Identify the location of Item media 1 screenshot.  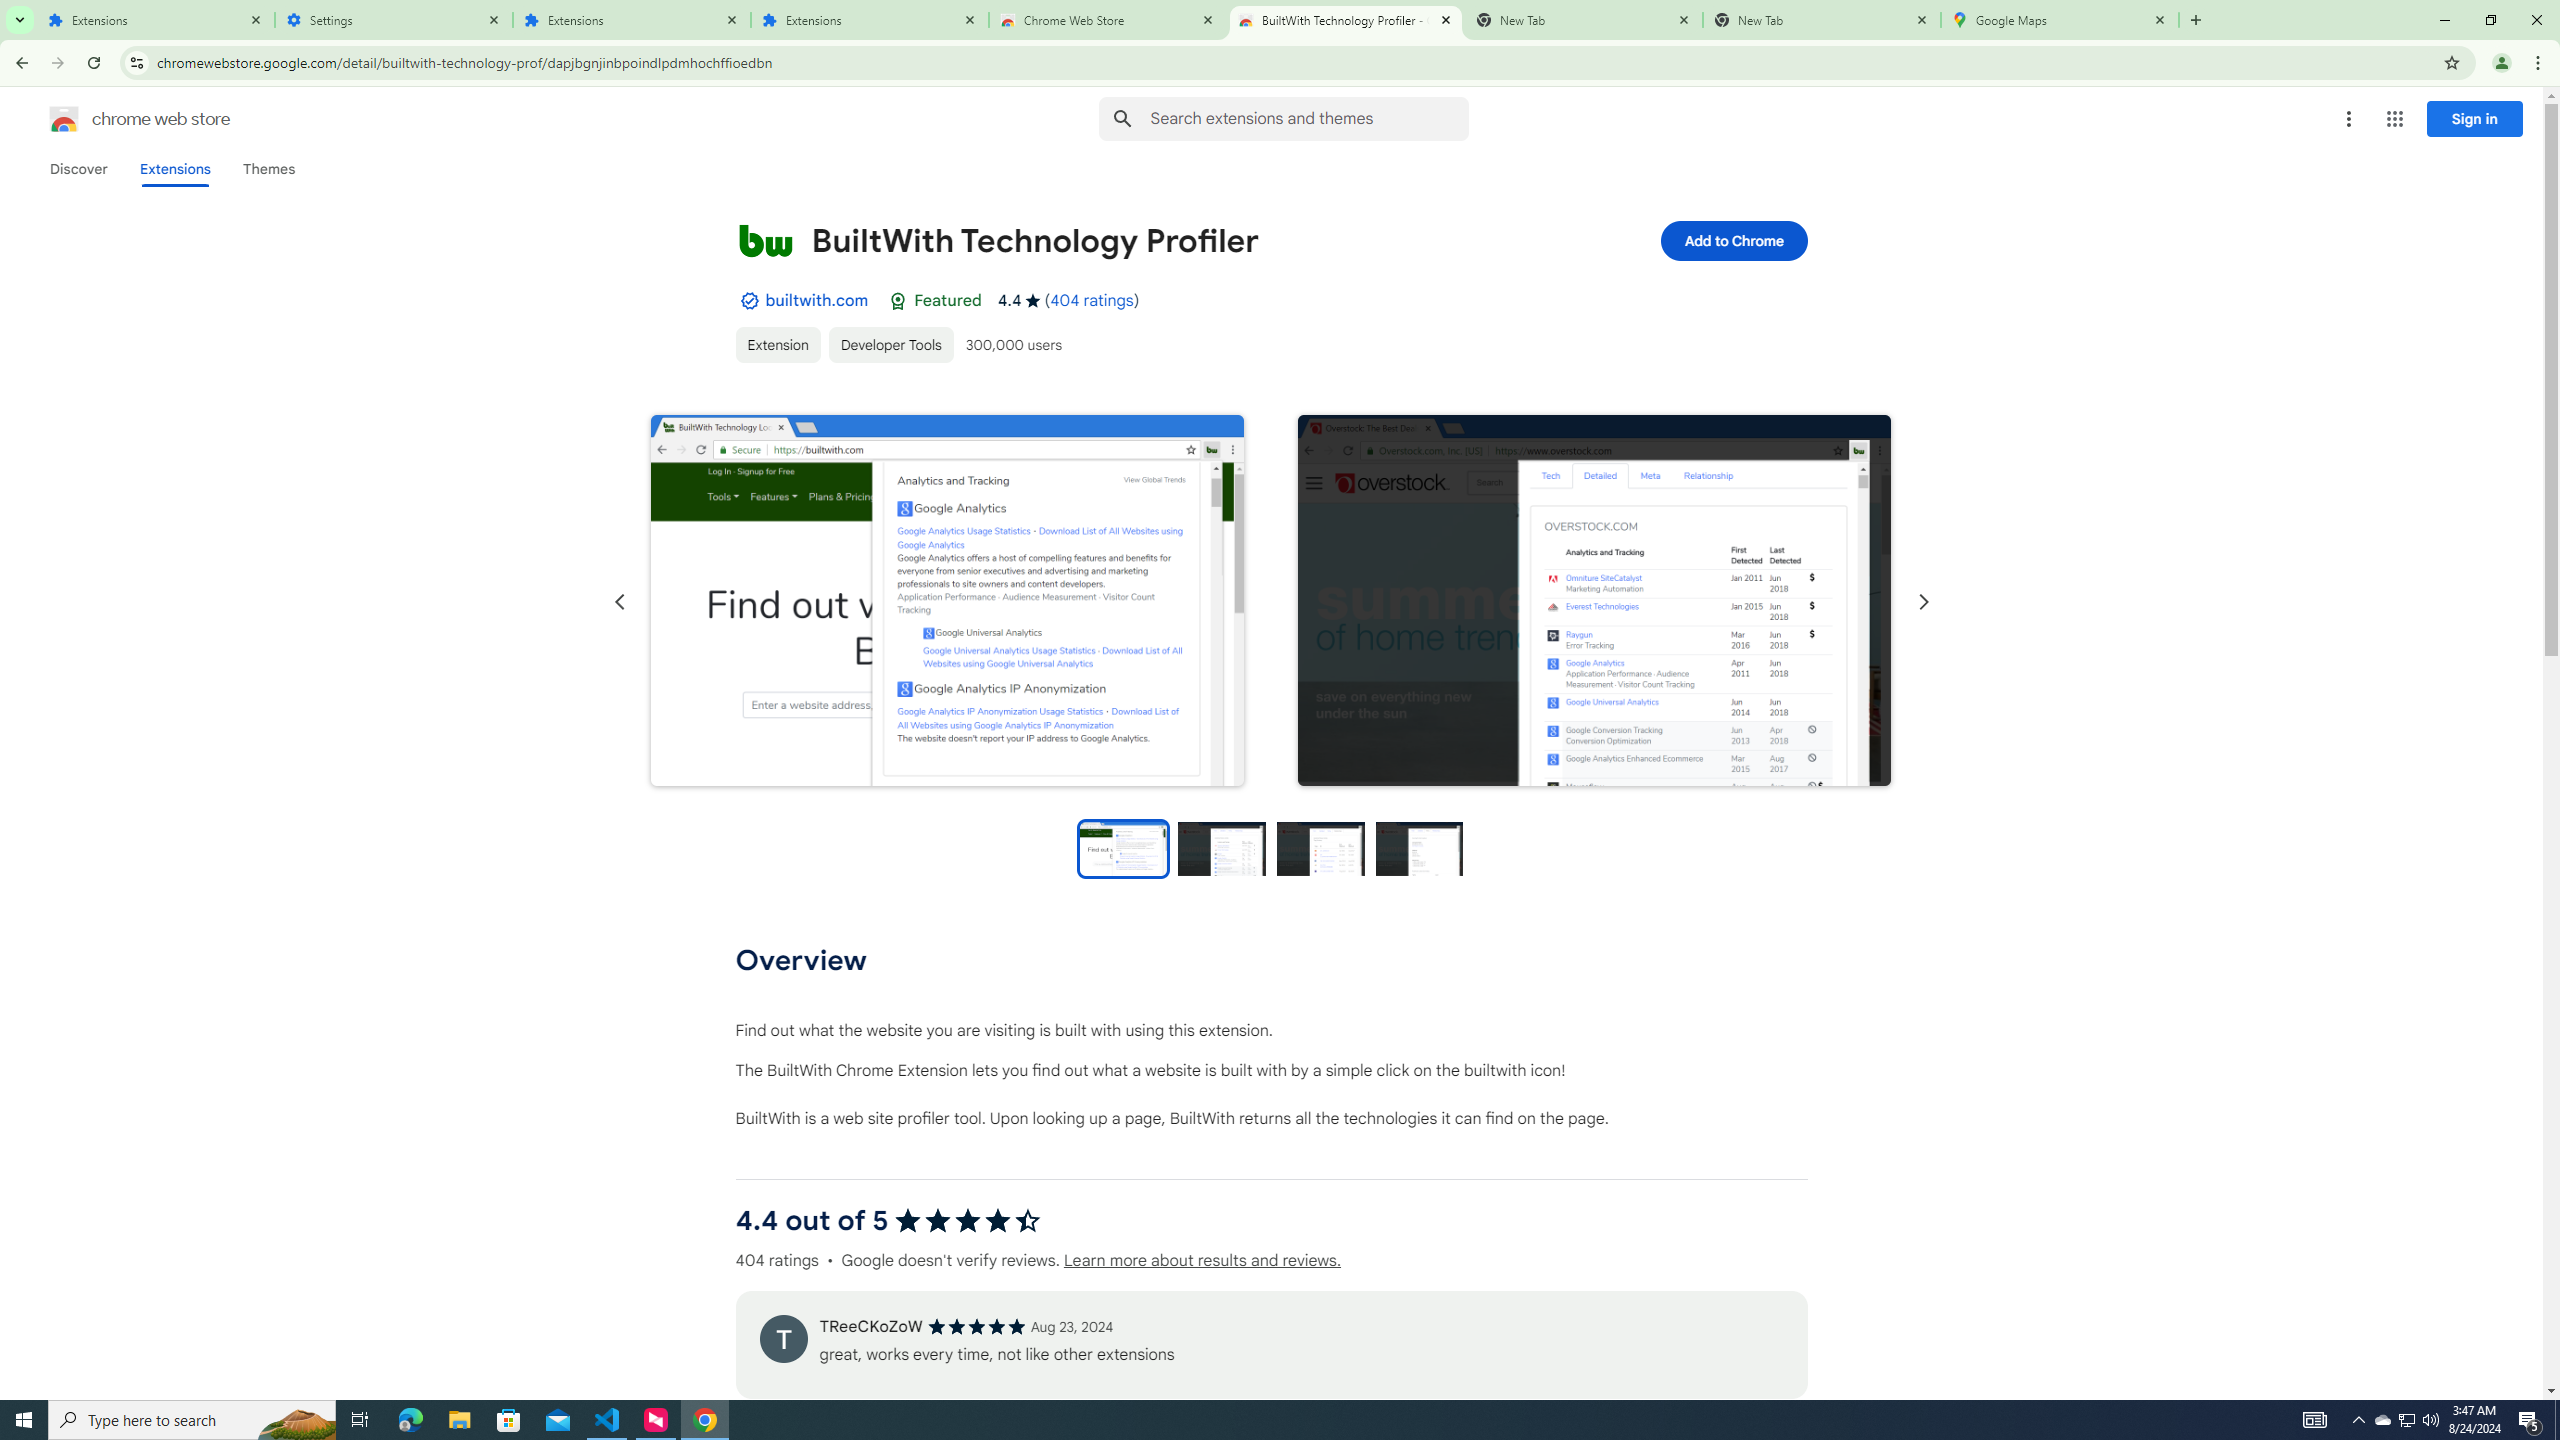
(947, 600).